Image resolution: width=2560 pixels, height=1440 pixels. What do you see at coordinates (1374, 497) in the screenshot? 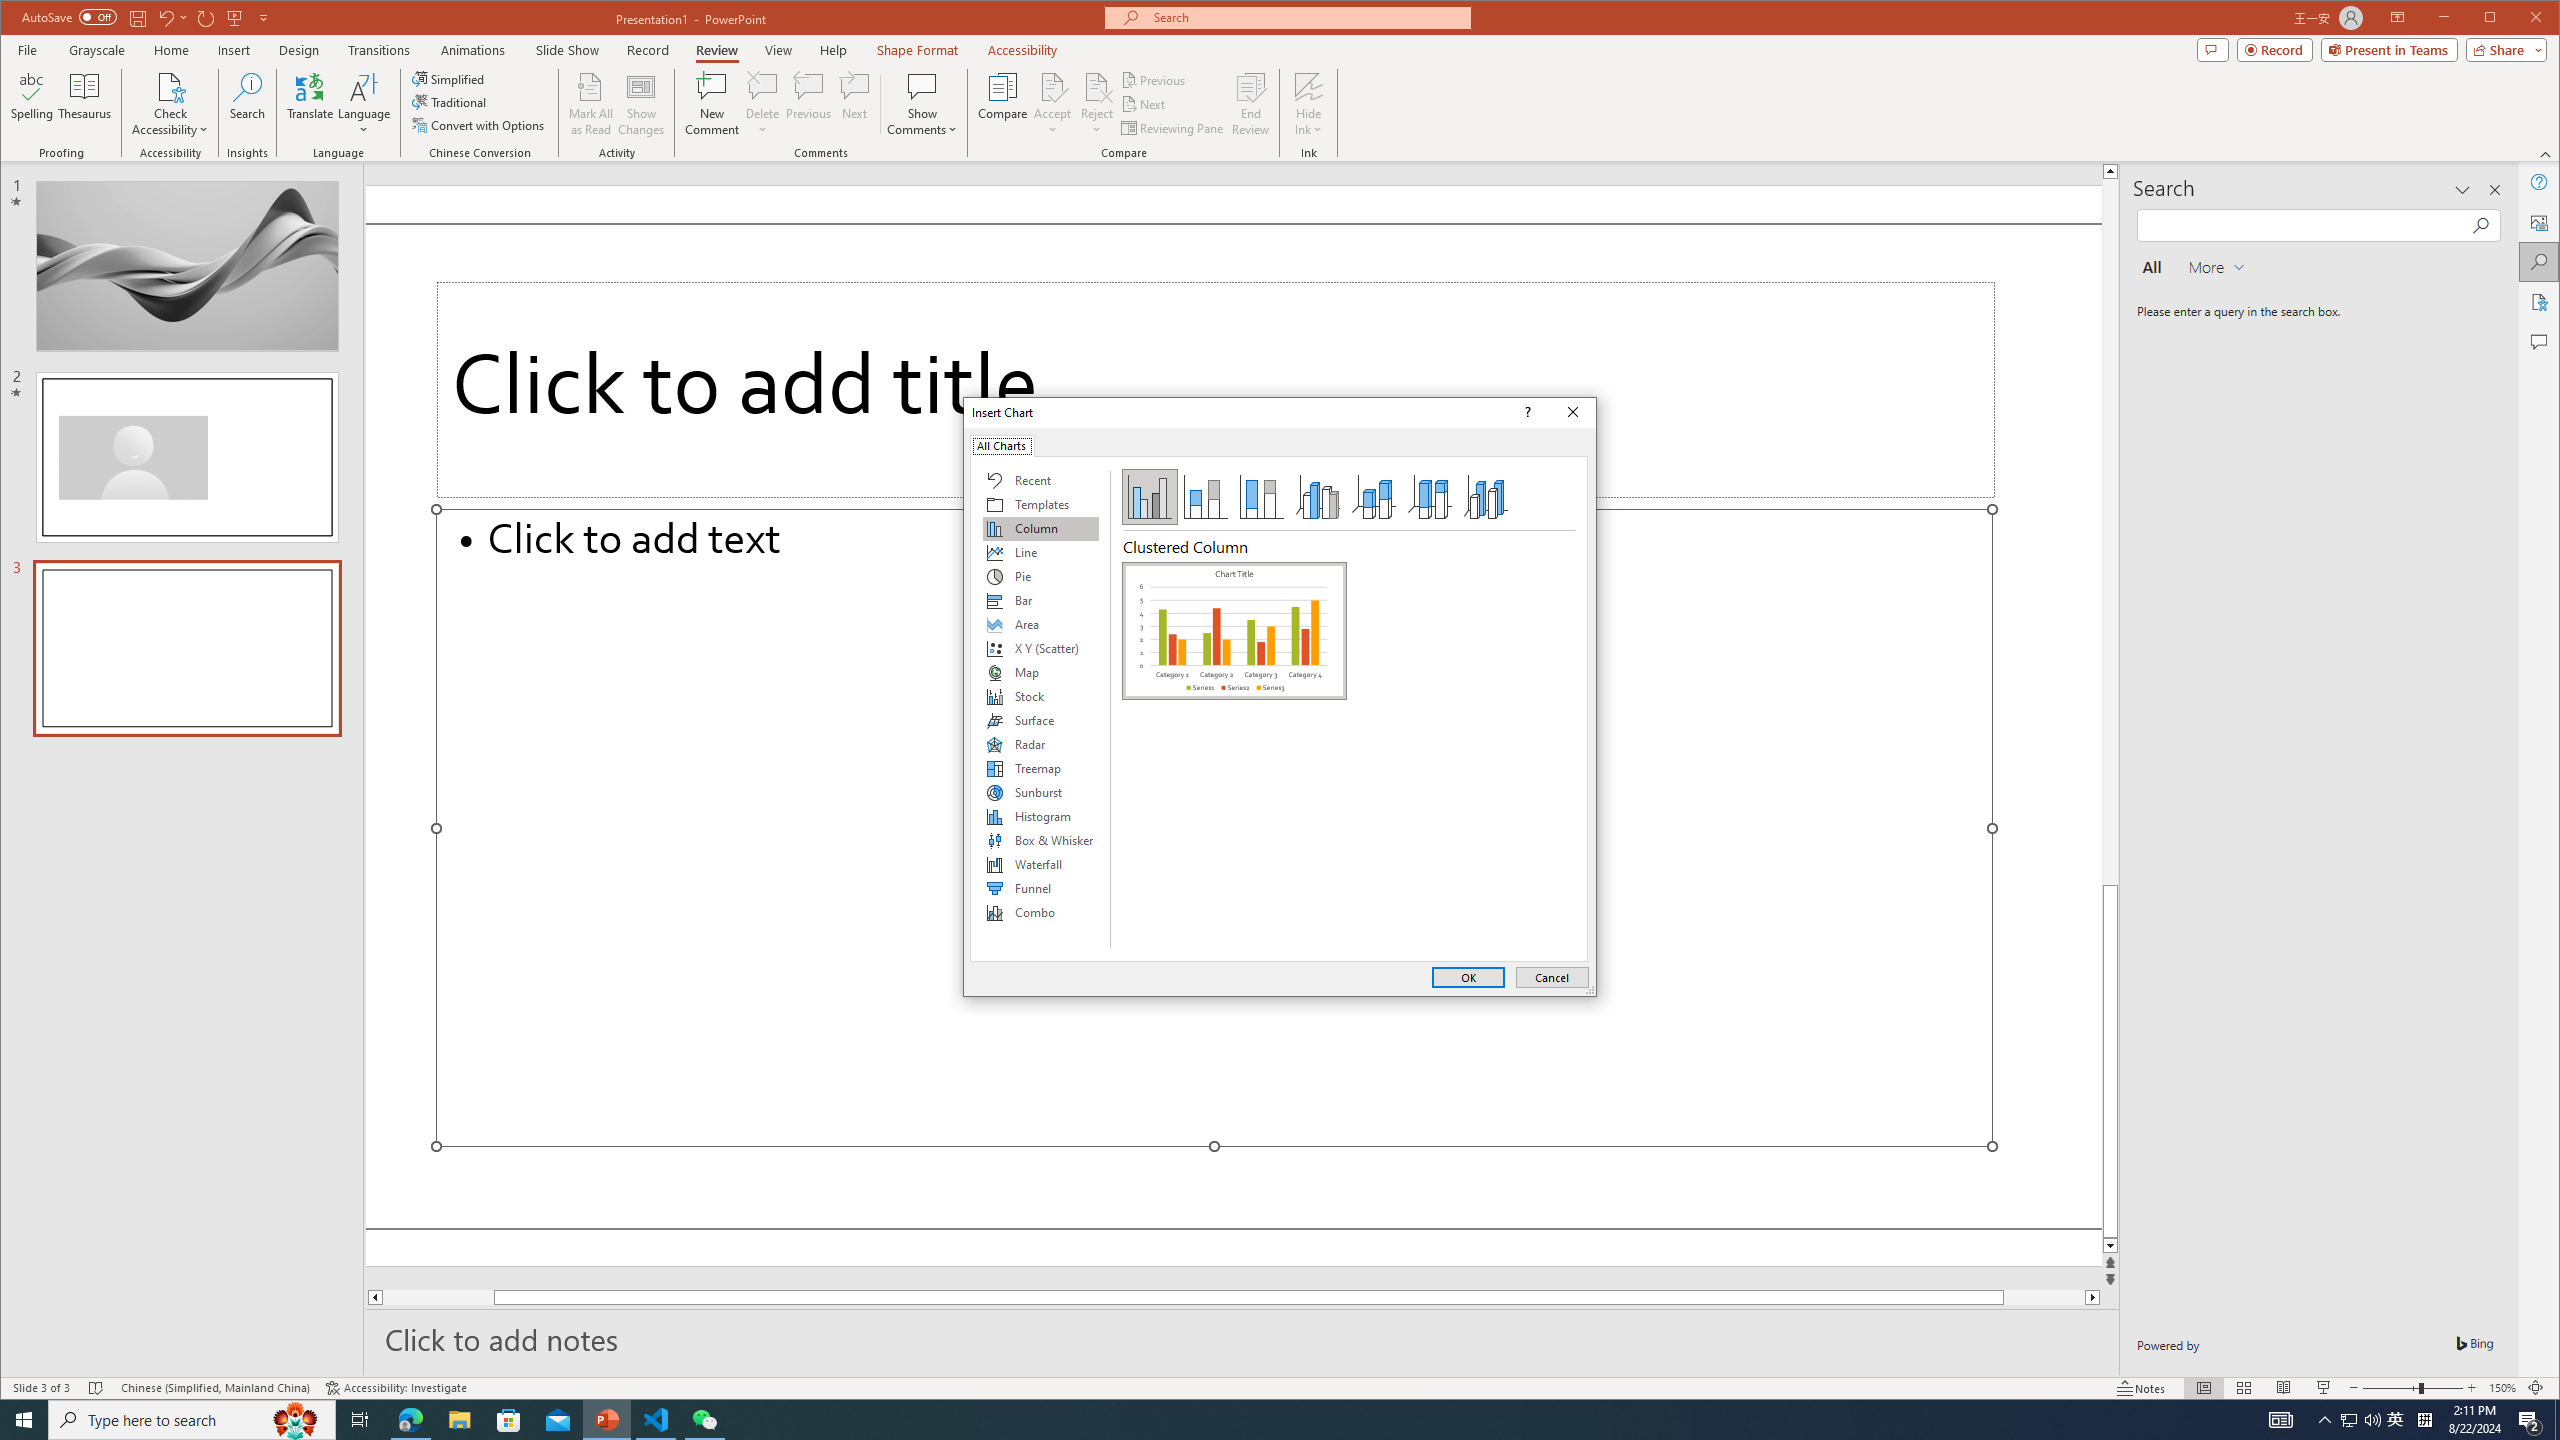
I see `3-D Stacked Column` at bounding box center [1374, 497].